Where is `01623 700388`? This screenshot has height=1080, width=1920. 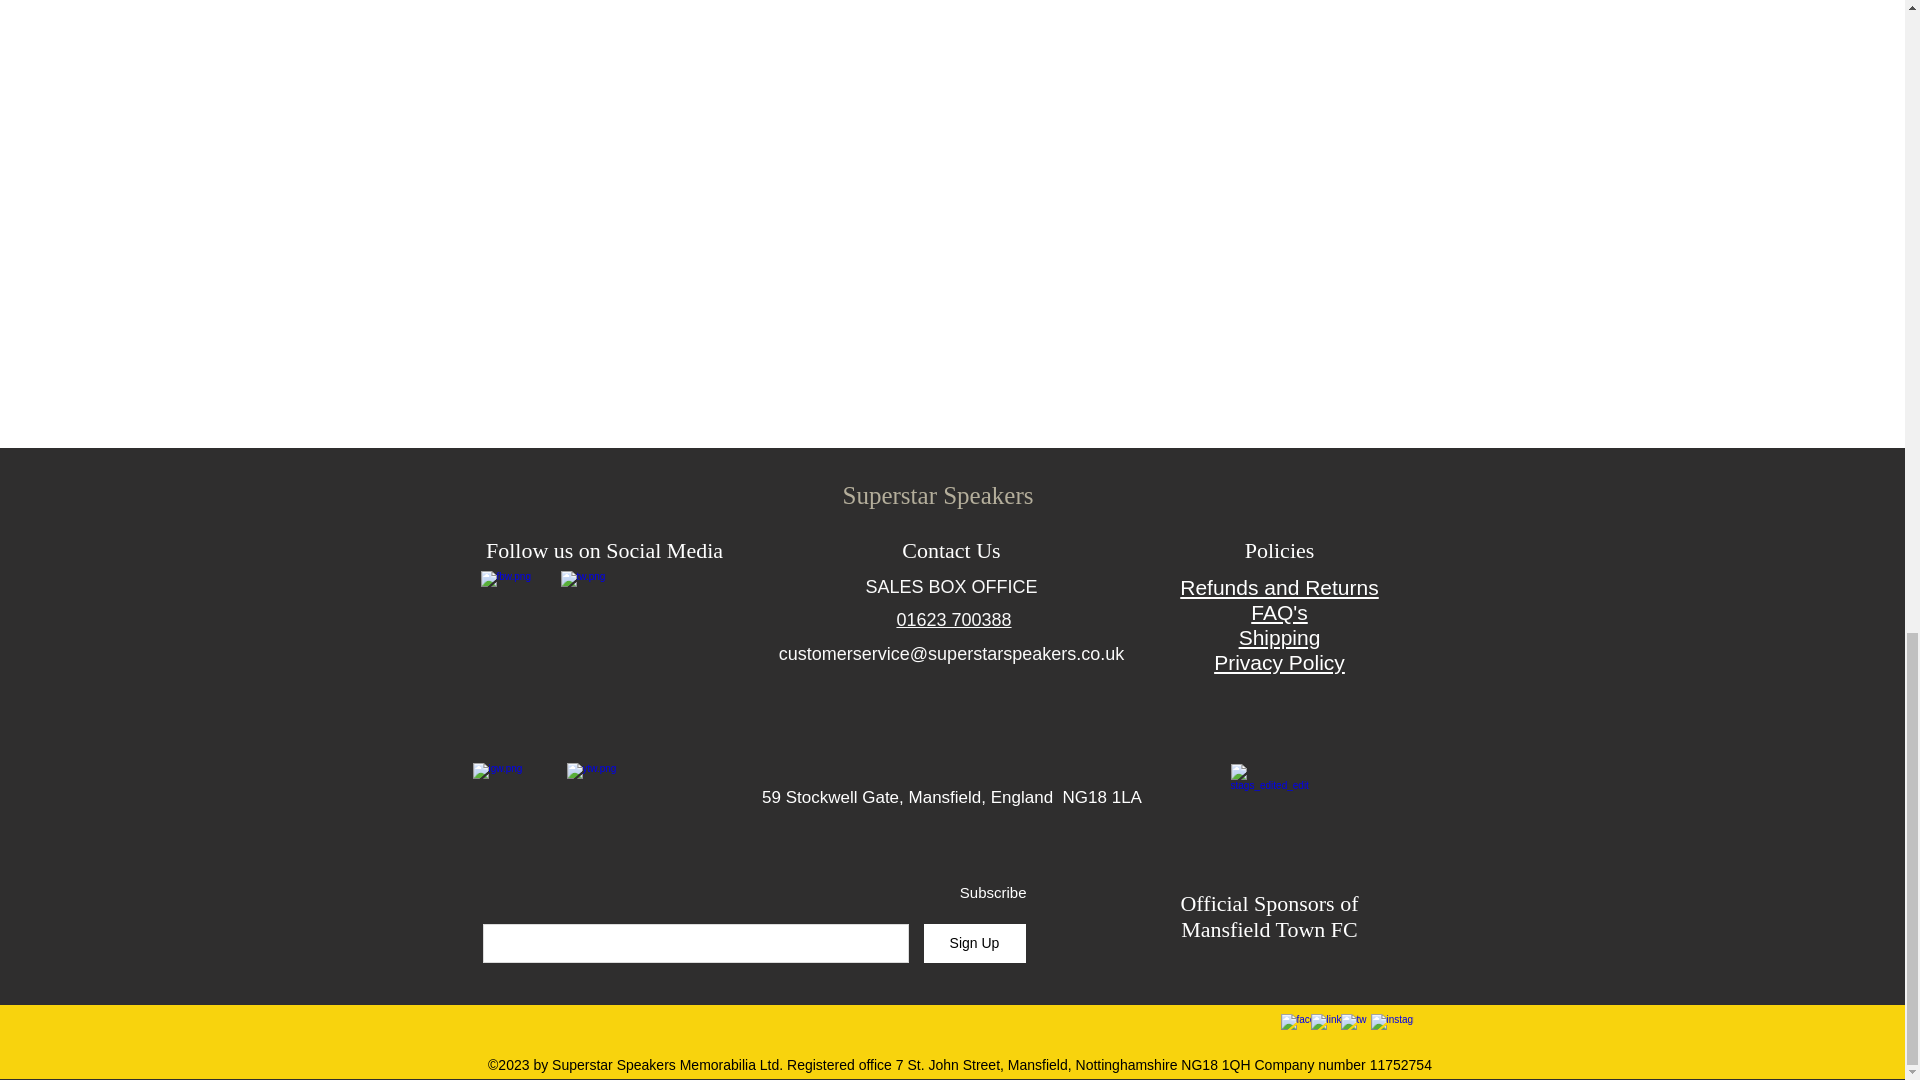
01623 700388 is located at coordinates (954, 620).